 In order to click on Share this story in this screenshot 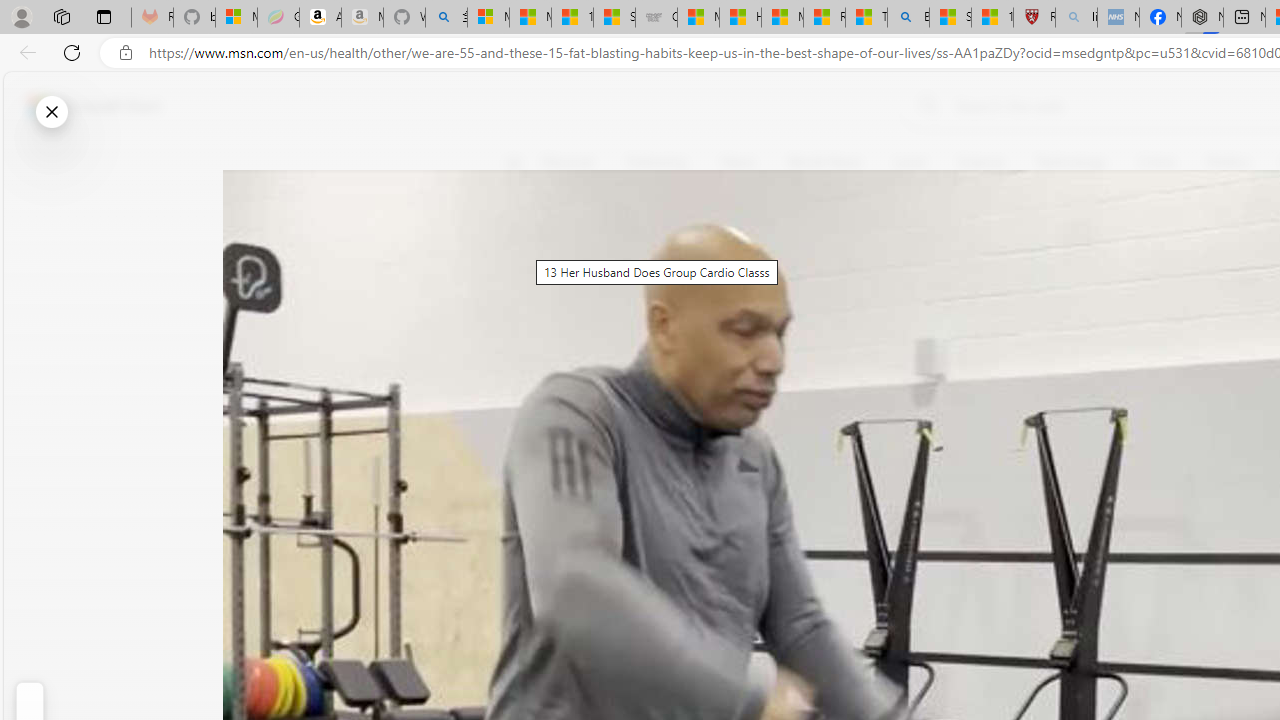, I will do `click(526, 412)`.